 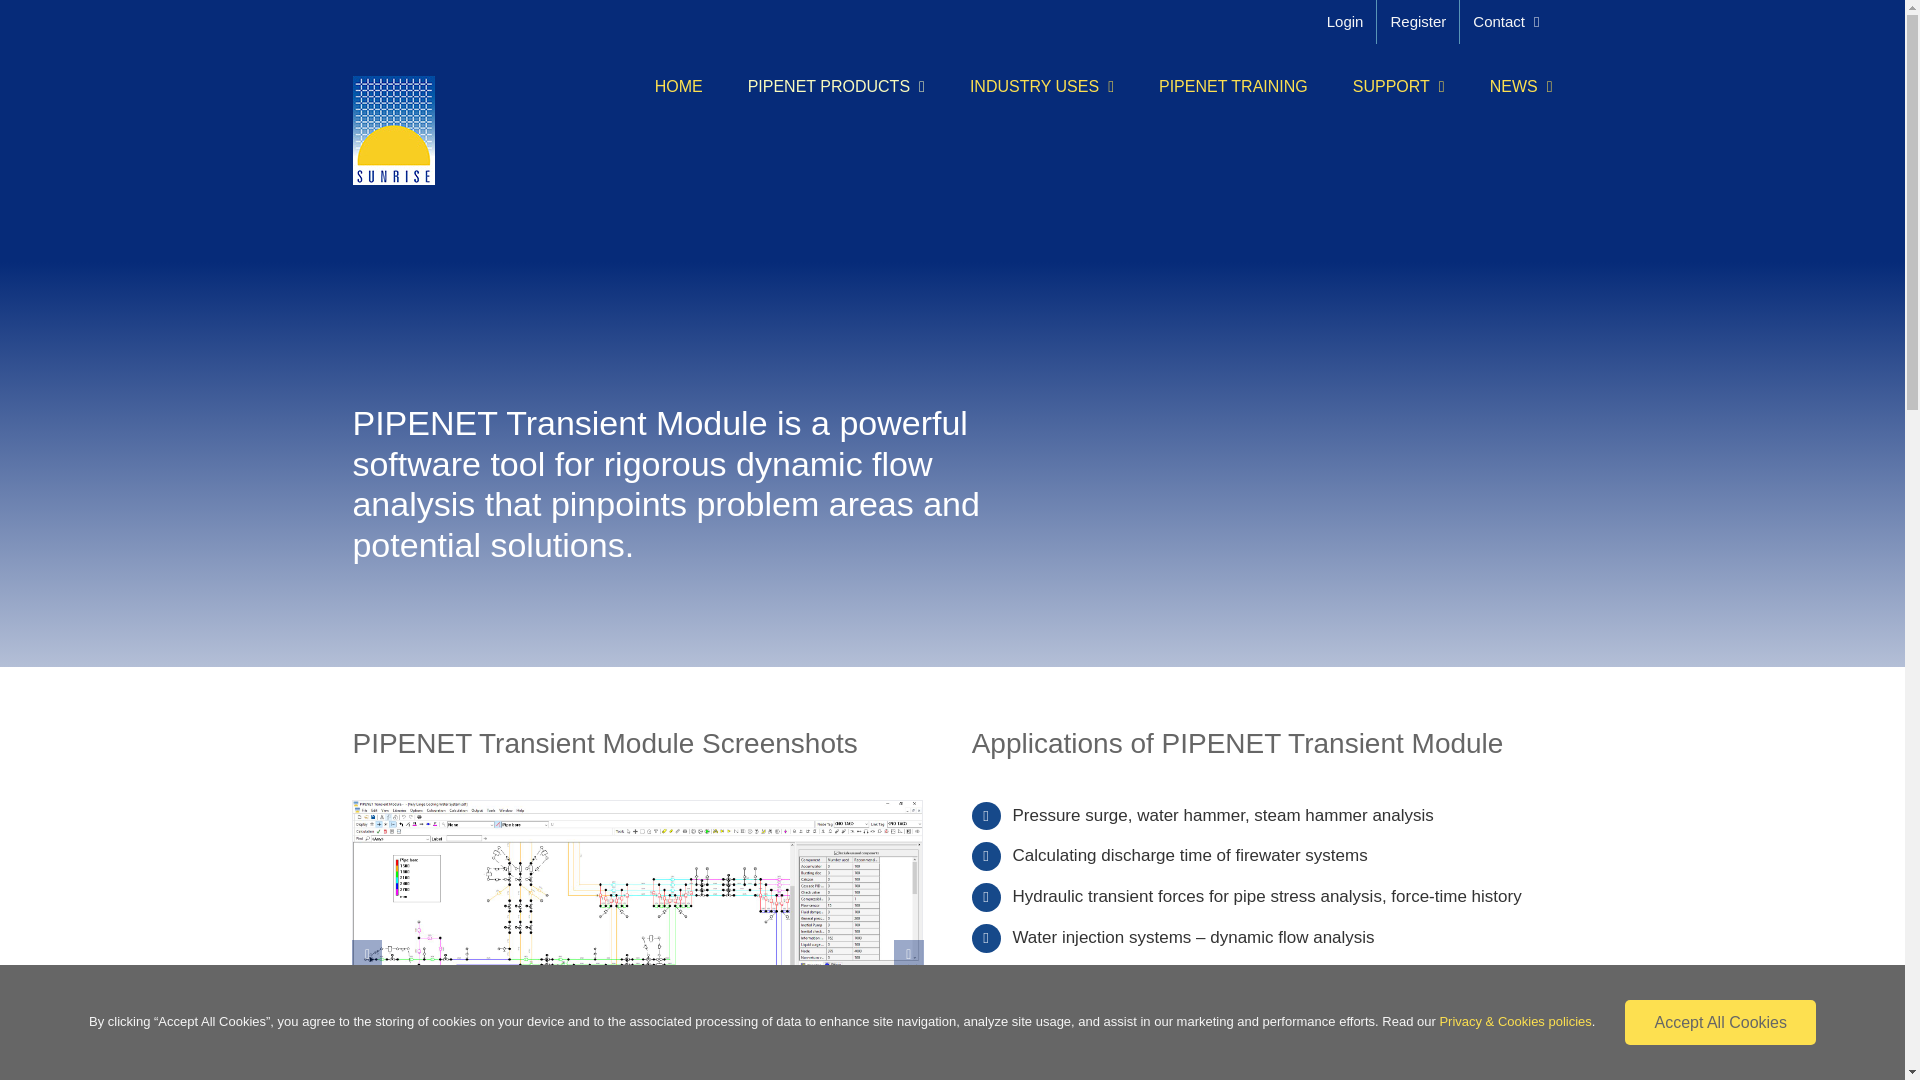 What do you see at coordinates (1418, 22) in the screenshot?
I see `Register` at bounding box center [1418, 22].